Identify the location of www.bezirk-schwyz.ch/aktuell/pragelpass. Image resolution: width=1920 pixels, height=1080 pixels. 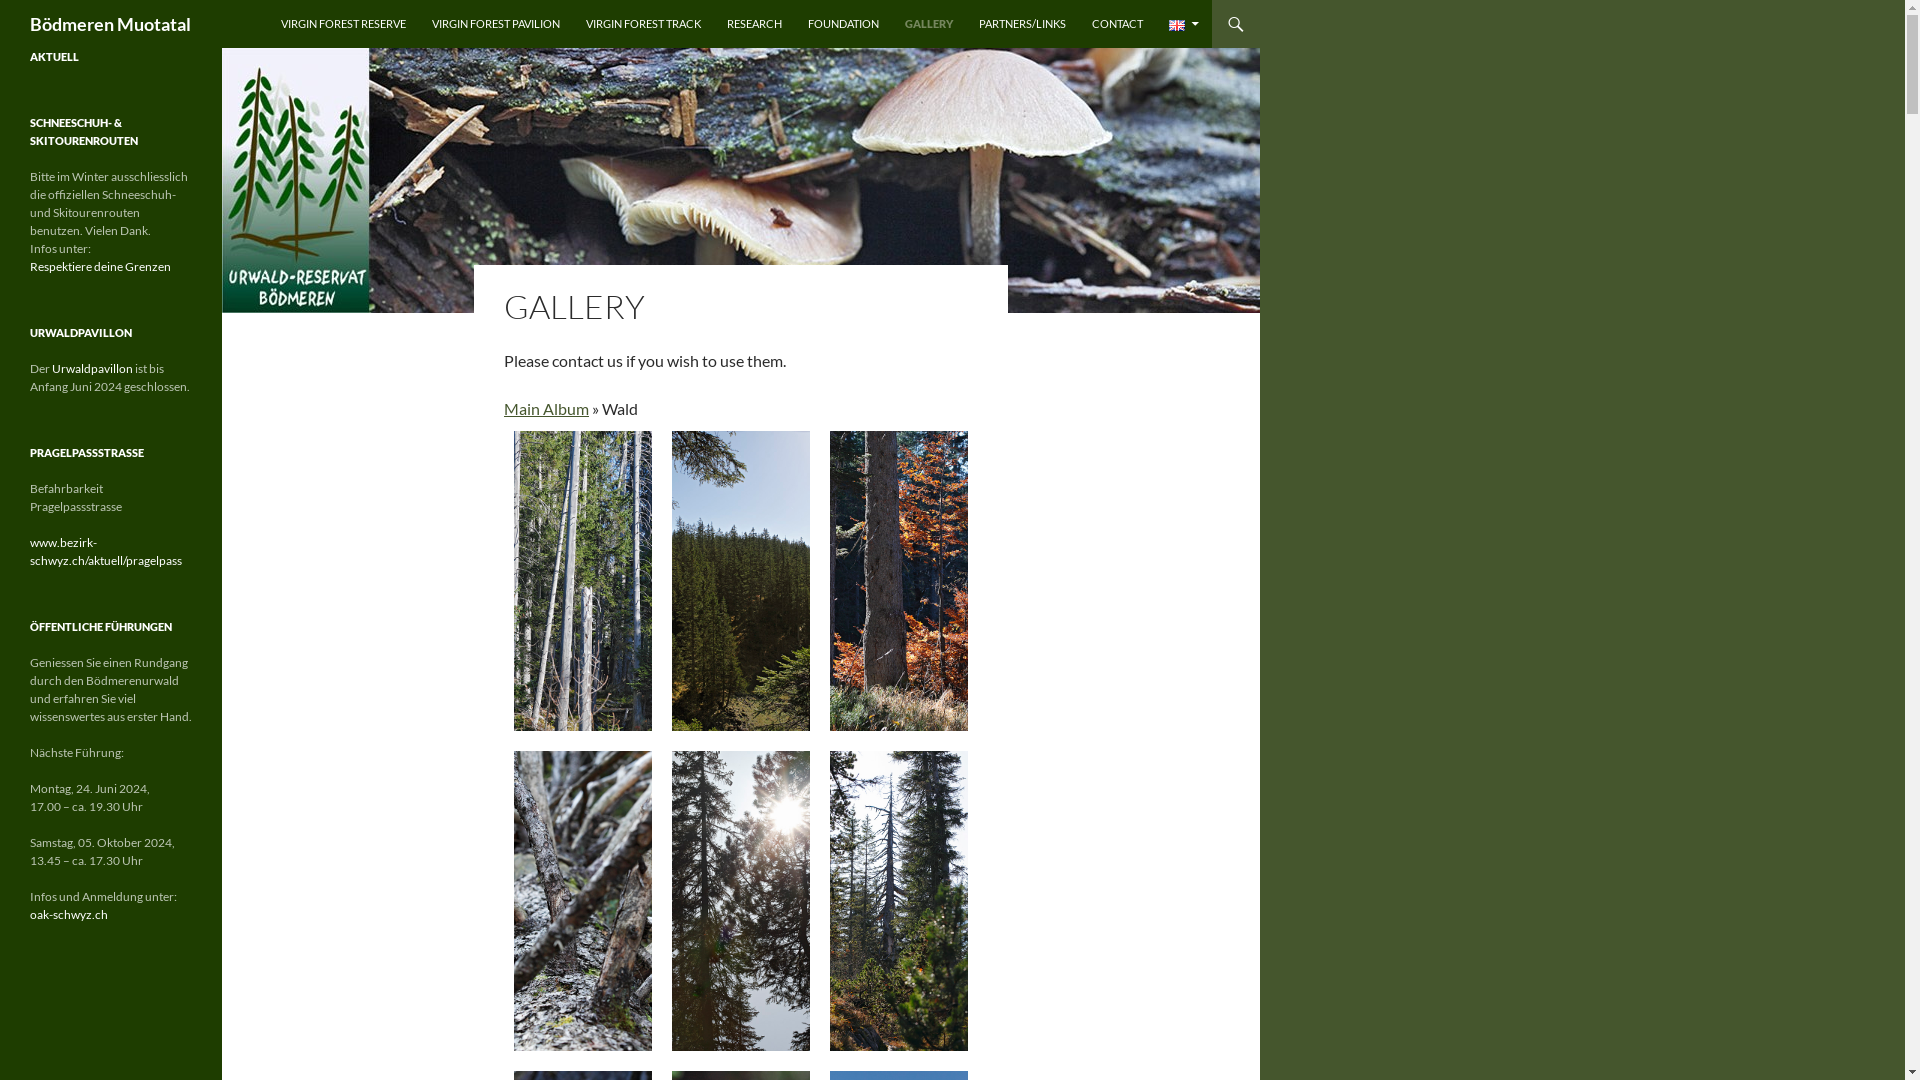
(106, 552).